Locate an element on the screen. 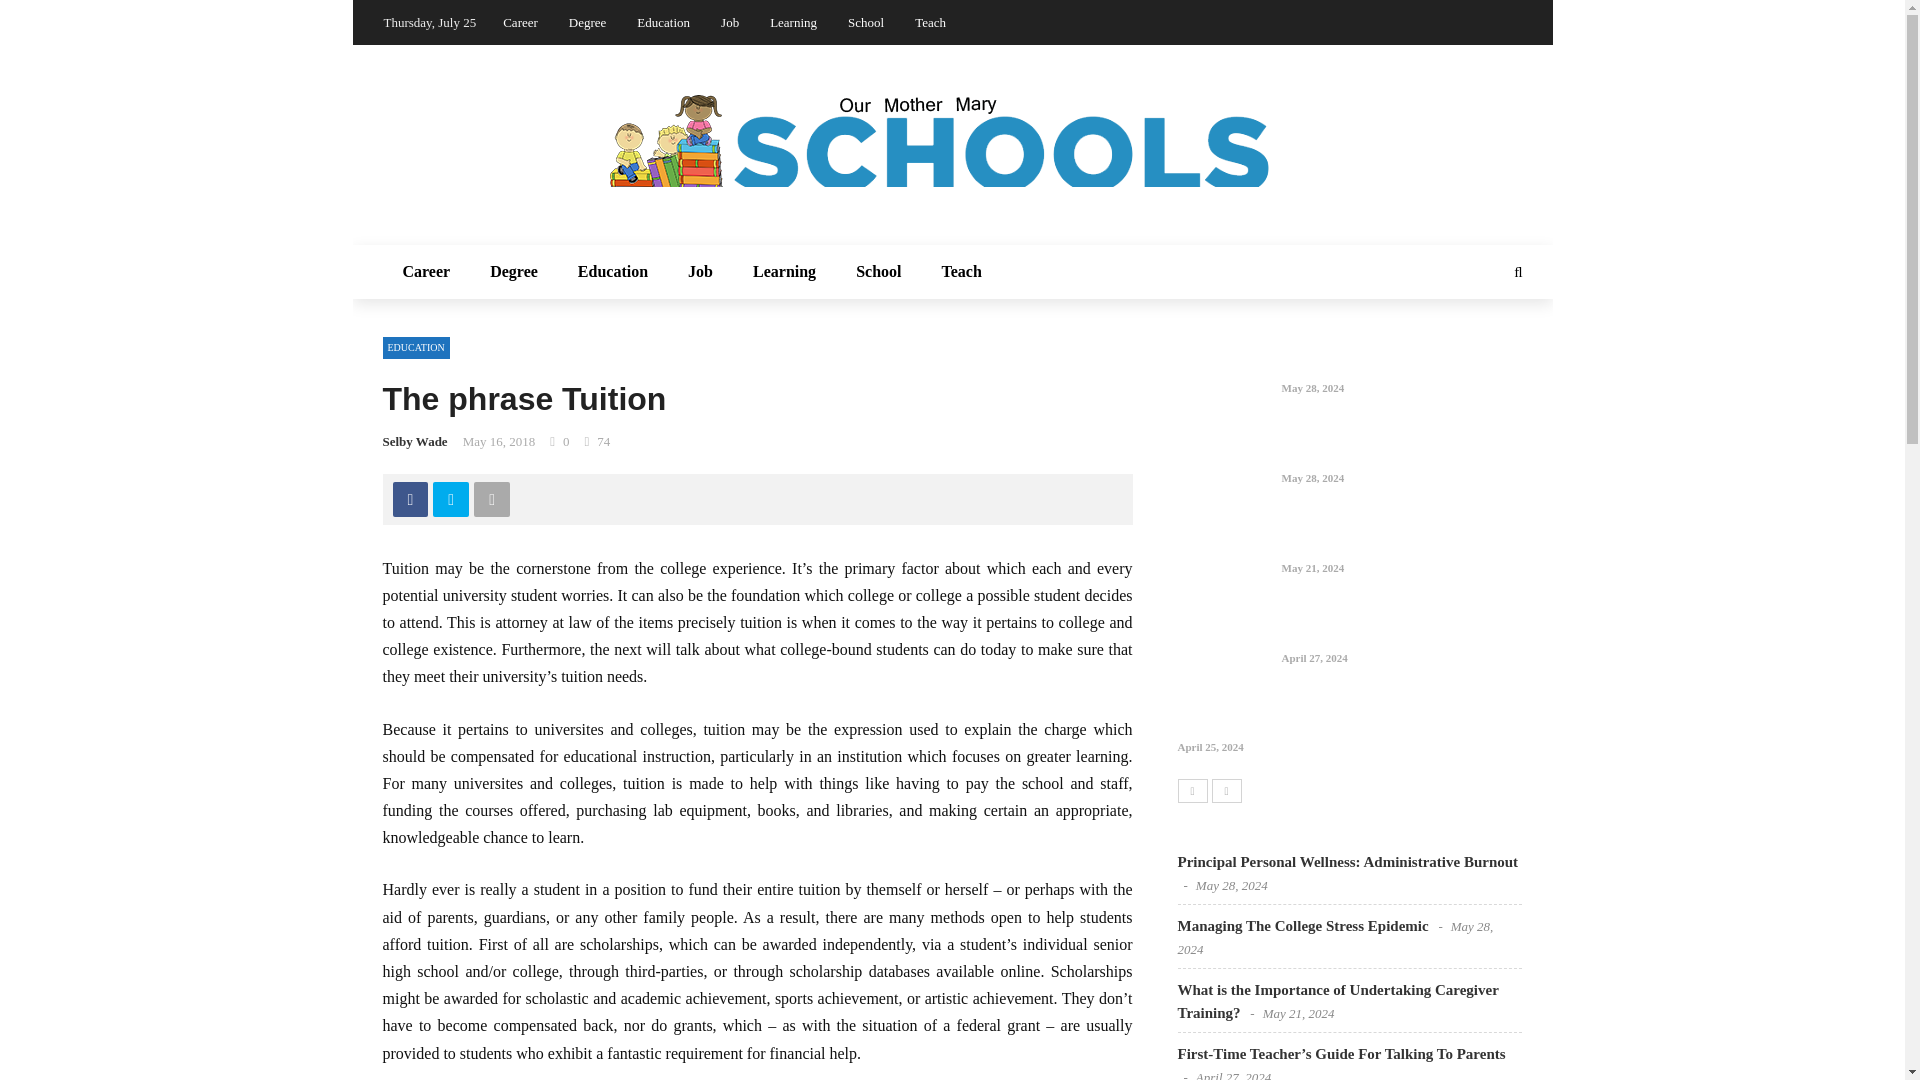  Career is located at coordinates (520, 22).